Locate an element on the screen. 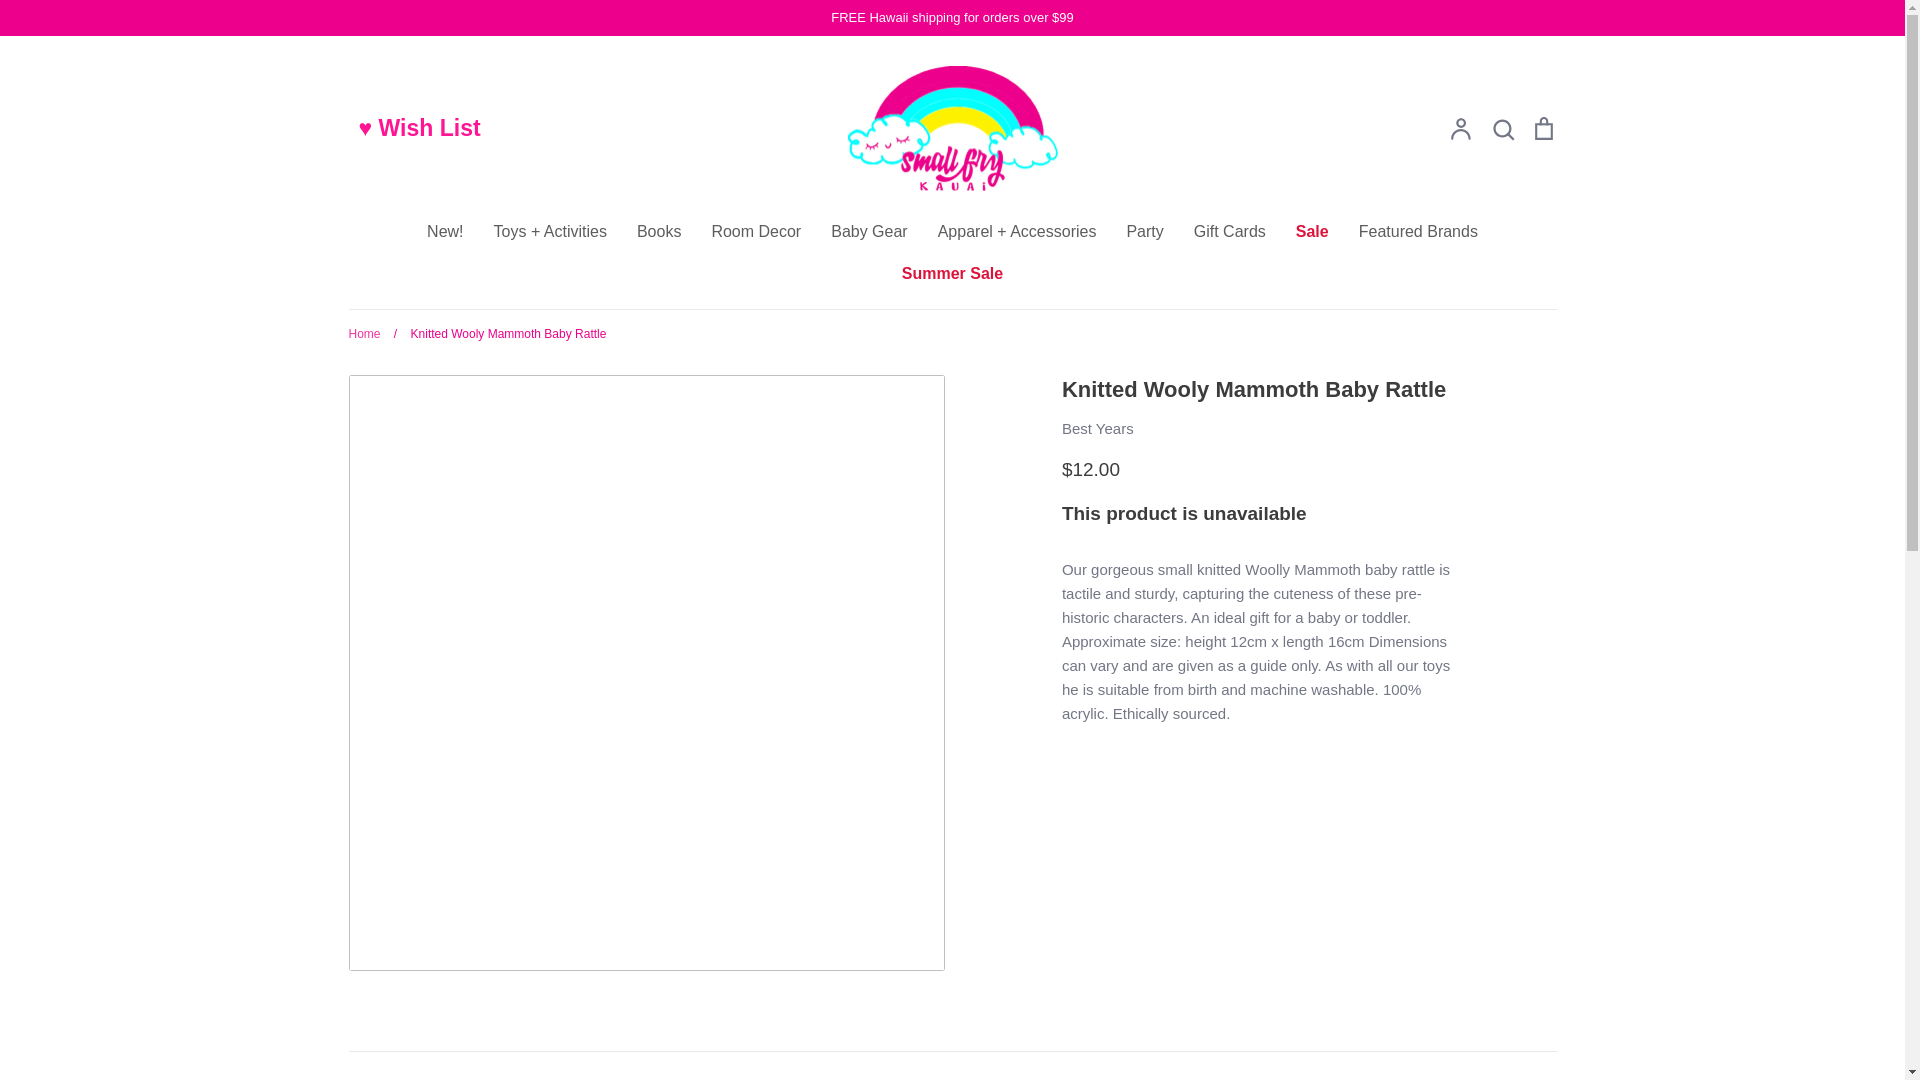 The width and height of the screenshot is (1920, 1080). Search is located at coordinates (1502, 128).